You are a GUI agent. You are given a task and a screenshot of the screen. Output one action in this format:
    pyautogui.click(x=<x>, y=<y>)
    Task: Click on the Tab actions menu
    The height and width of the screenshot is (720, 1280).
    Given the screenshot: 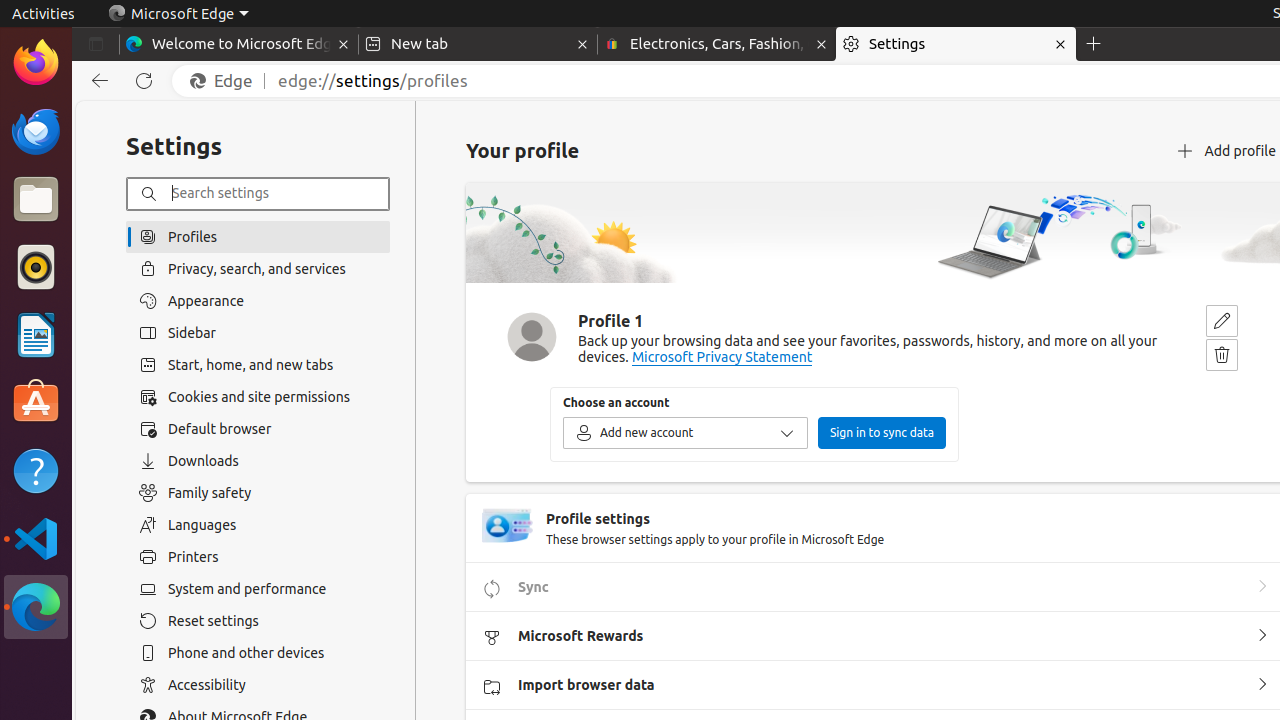 What is the action you would take?
    pyautogui.click(x=96, y=44)
    